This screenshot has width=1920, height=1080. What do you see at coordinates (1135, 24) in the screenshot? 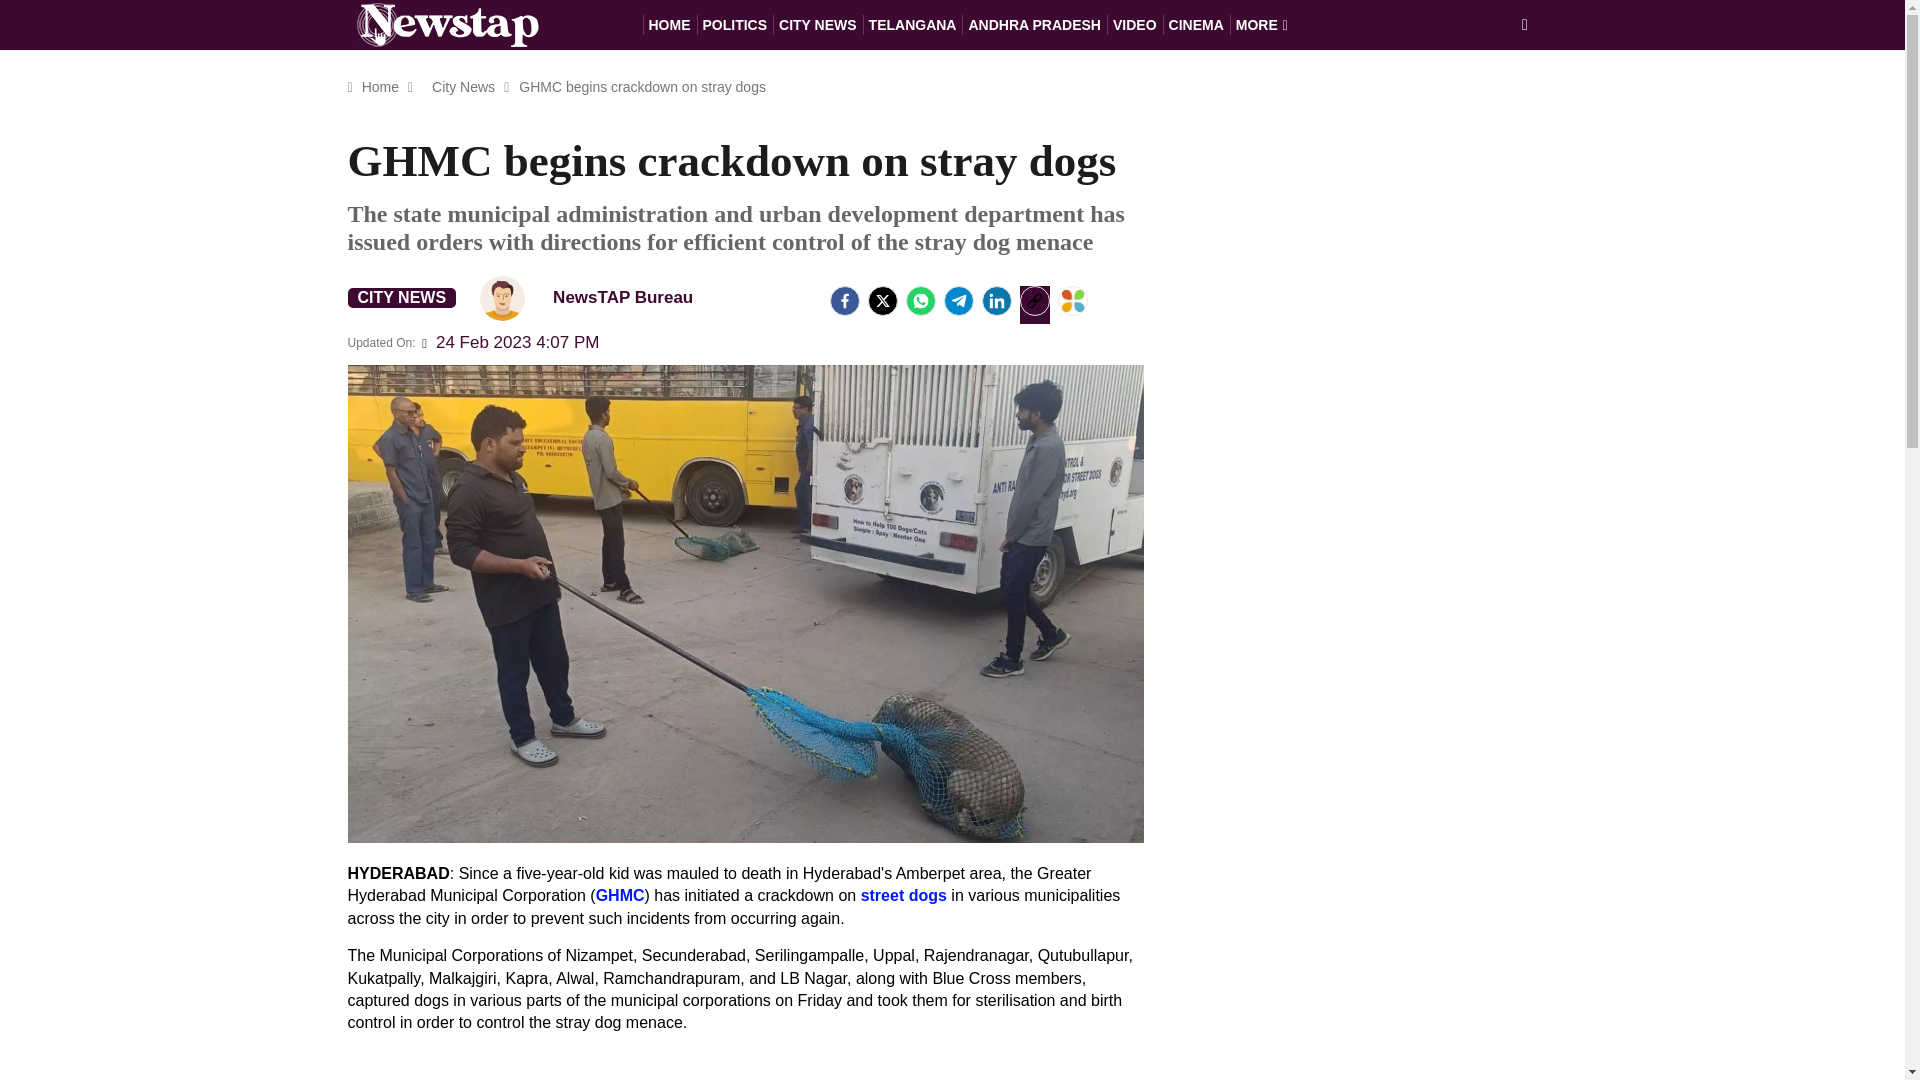
I see `VIDEO` at bounding box center [1135, 24].